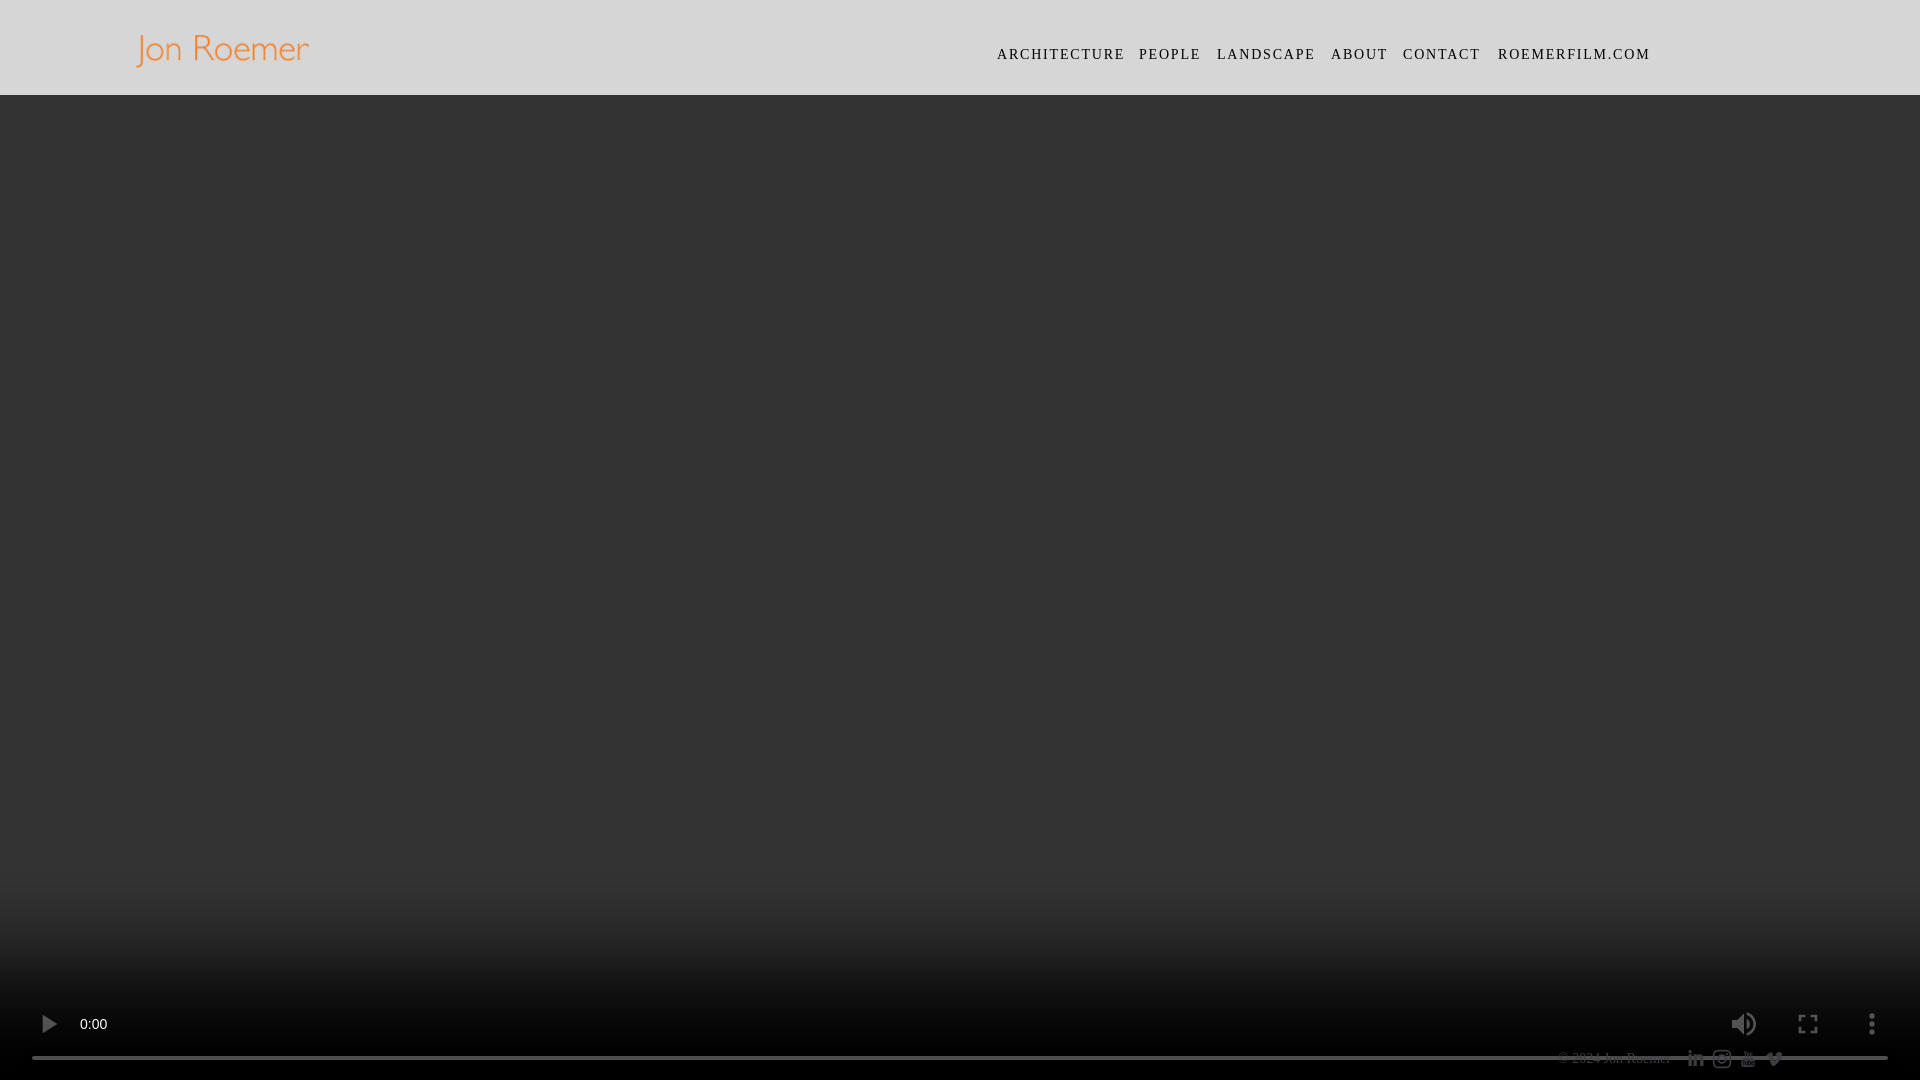  Describe the element at coordinates (1170, 54) in the screenshot. I see `PEOPLE` at that location.